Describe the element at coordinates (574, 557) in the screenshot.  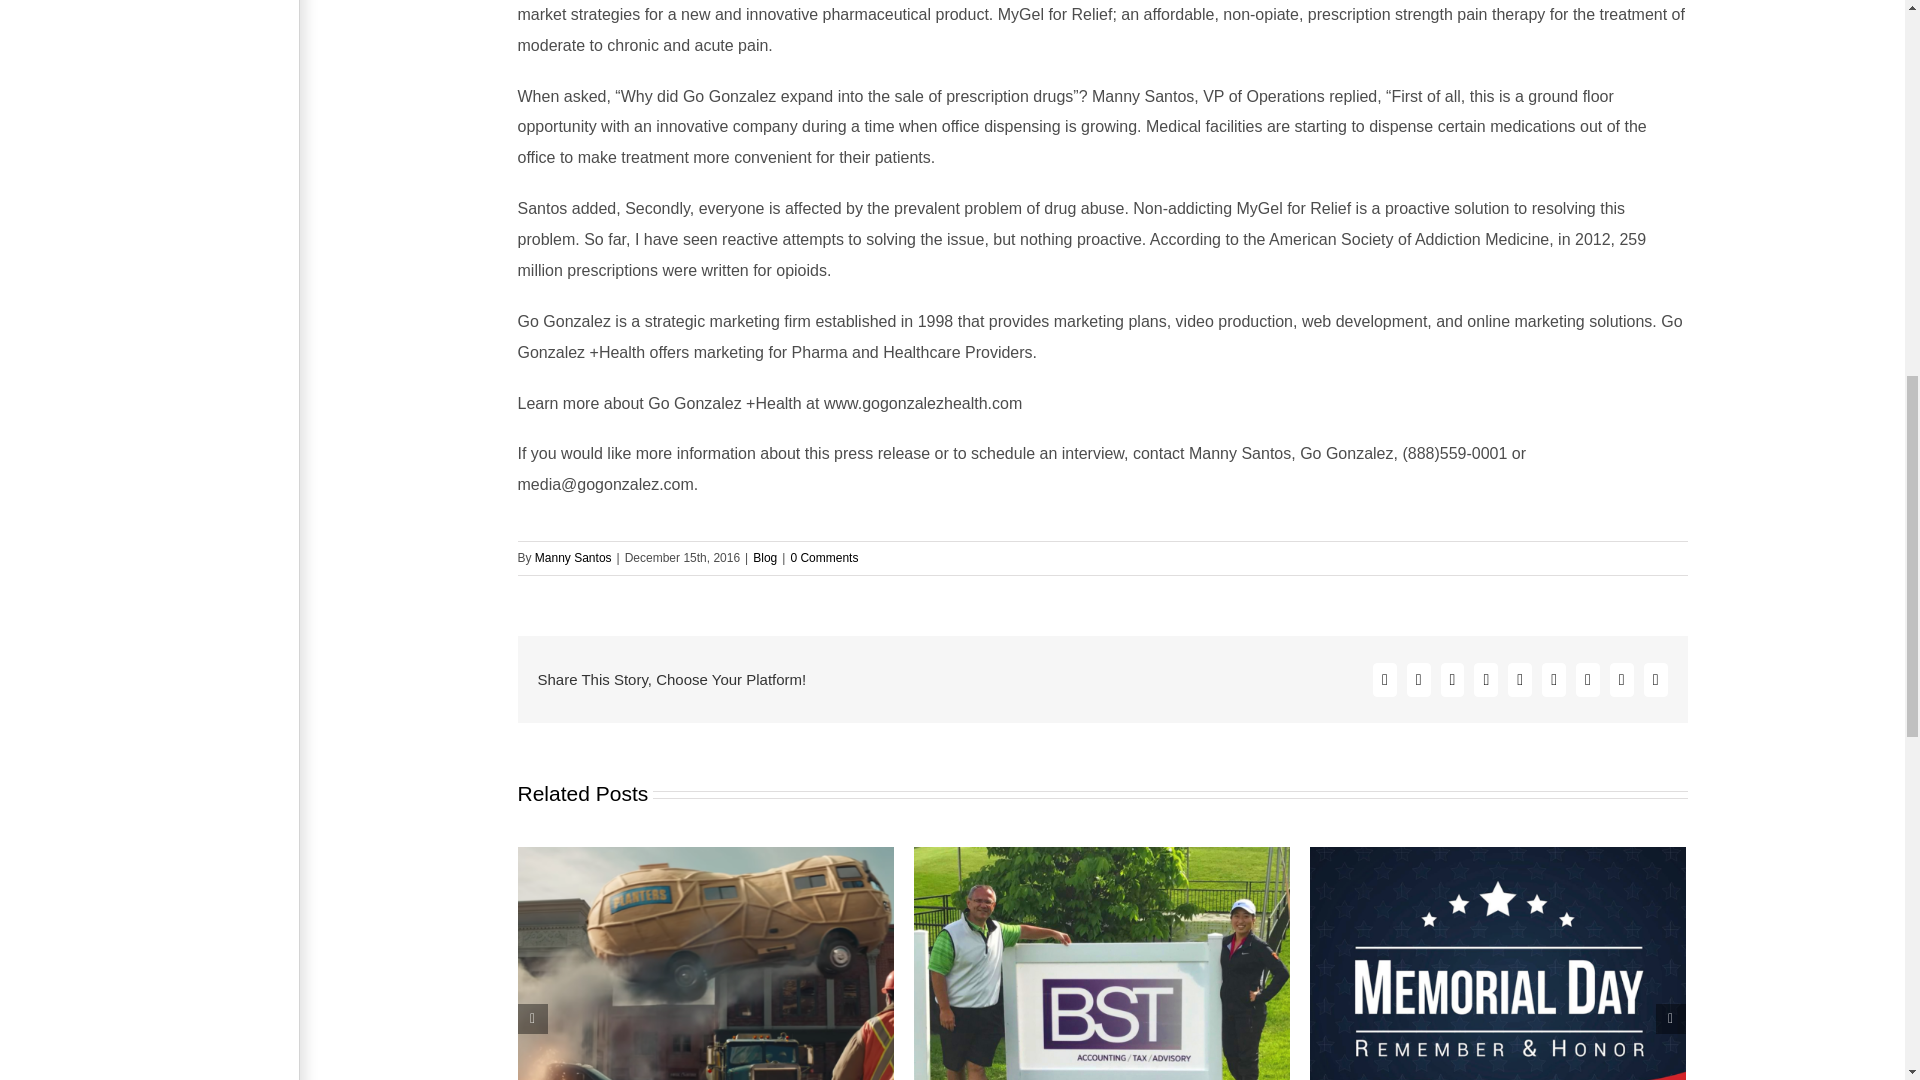
I see `Manny Santos` at that location.